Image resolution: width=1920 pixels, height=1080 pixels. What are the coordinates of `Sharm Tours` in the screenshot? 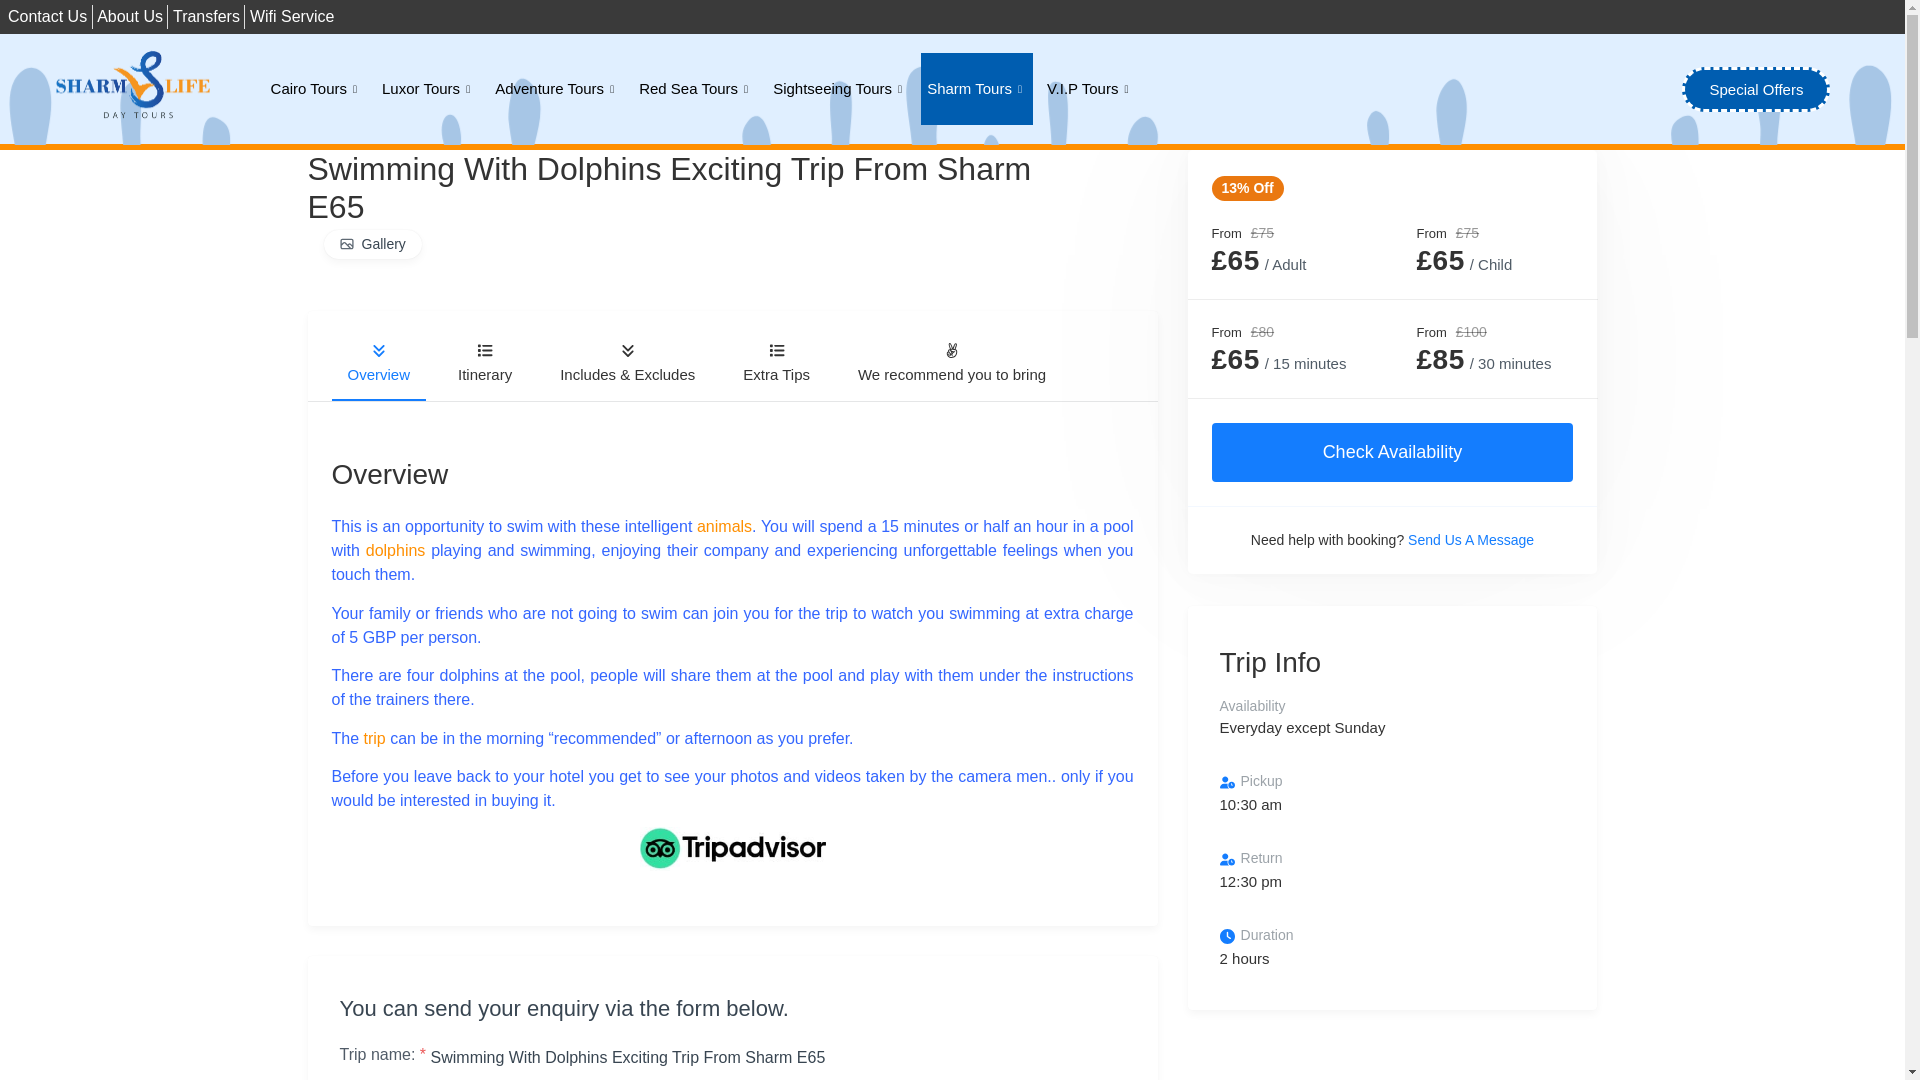 It's located at (976, 88).